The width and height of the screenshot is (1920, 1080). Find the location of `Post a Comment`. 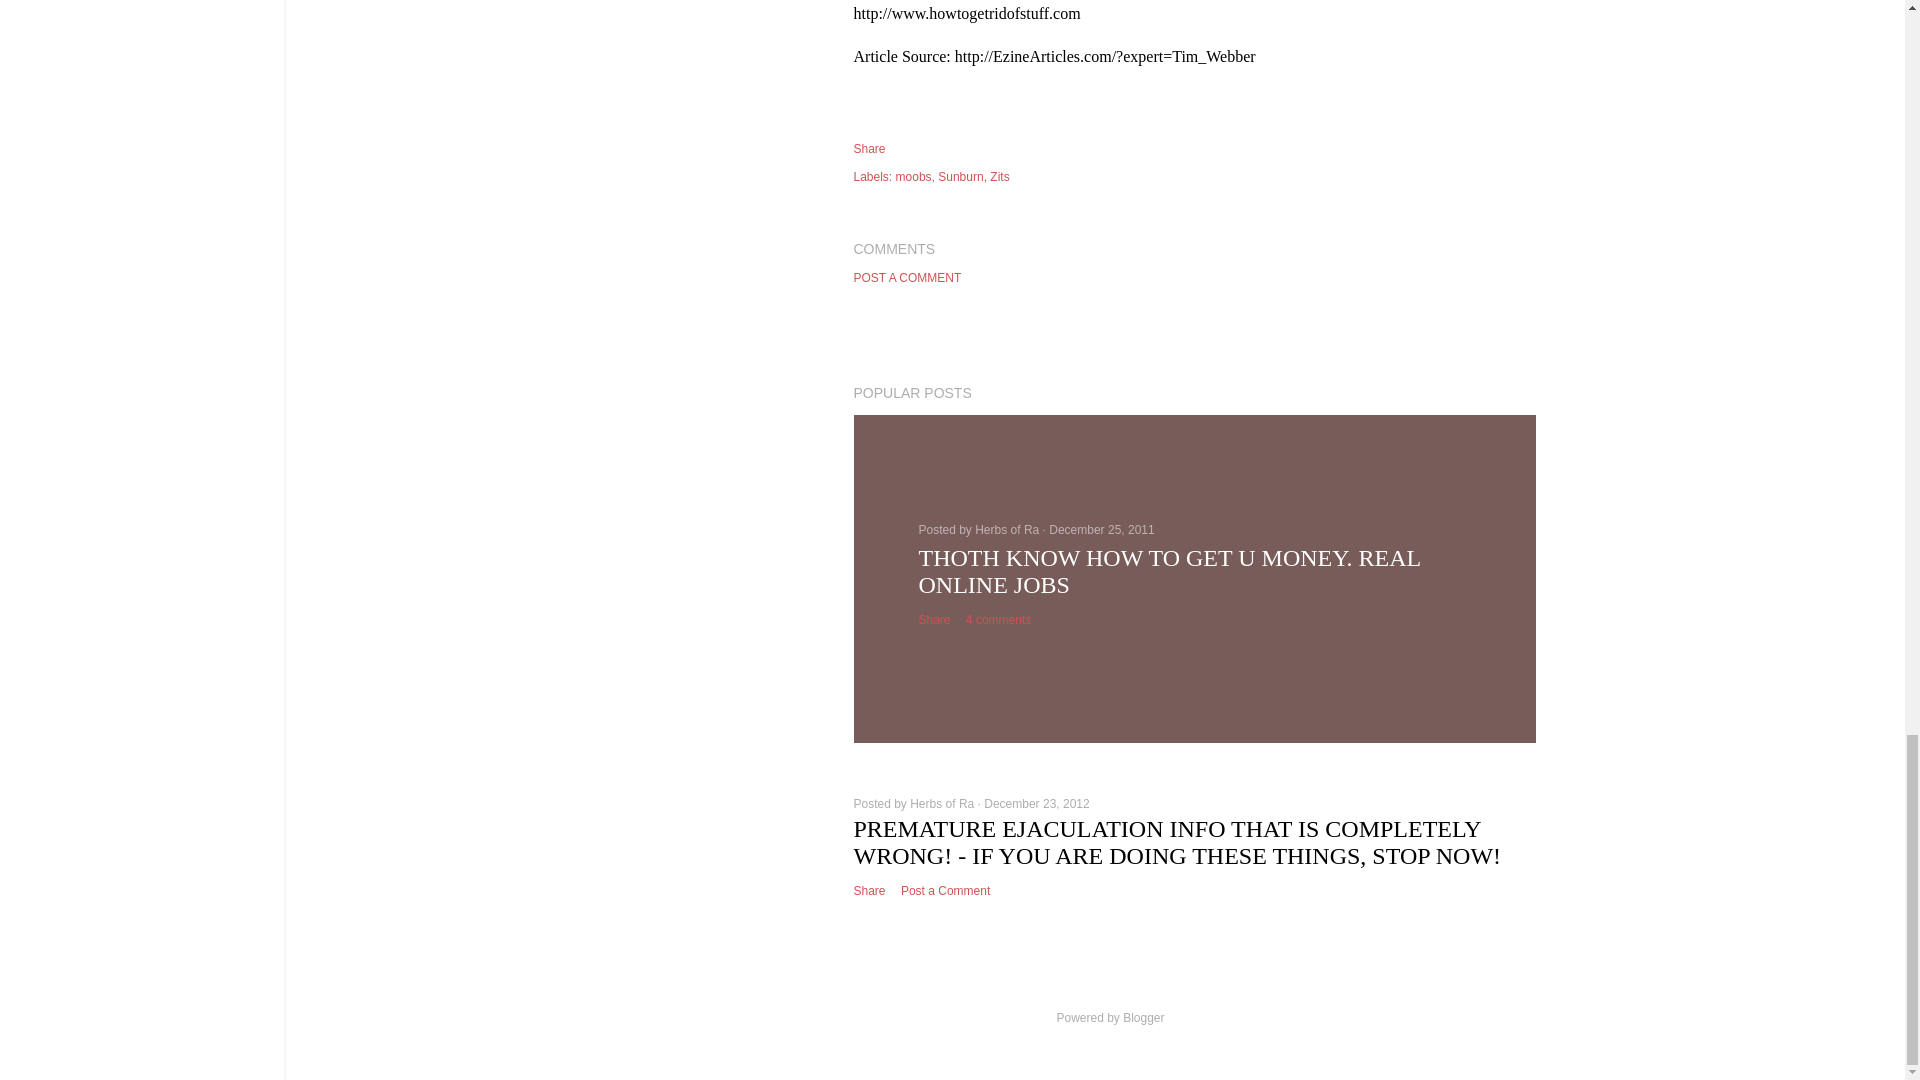

Post a Comment is located at coordinates (945, 890).